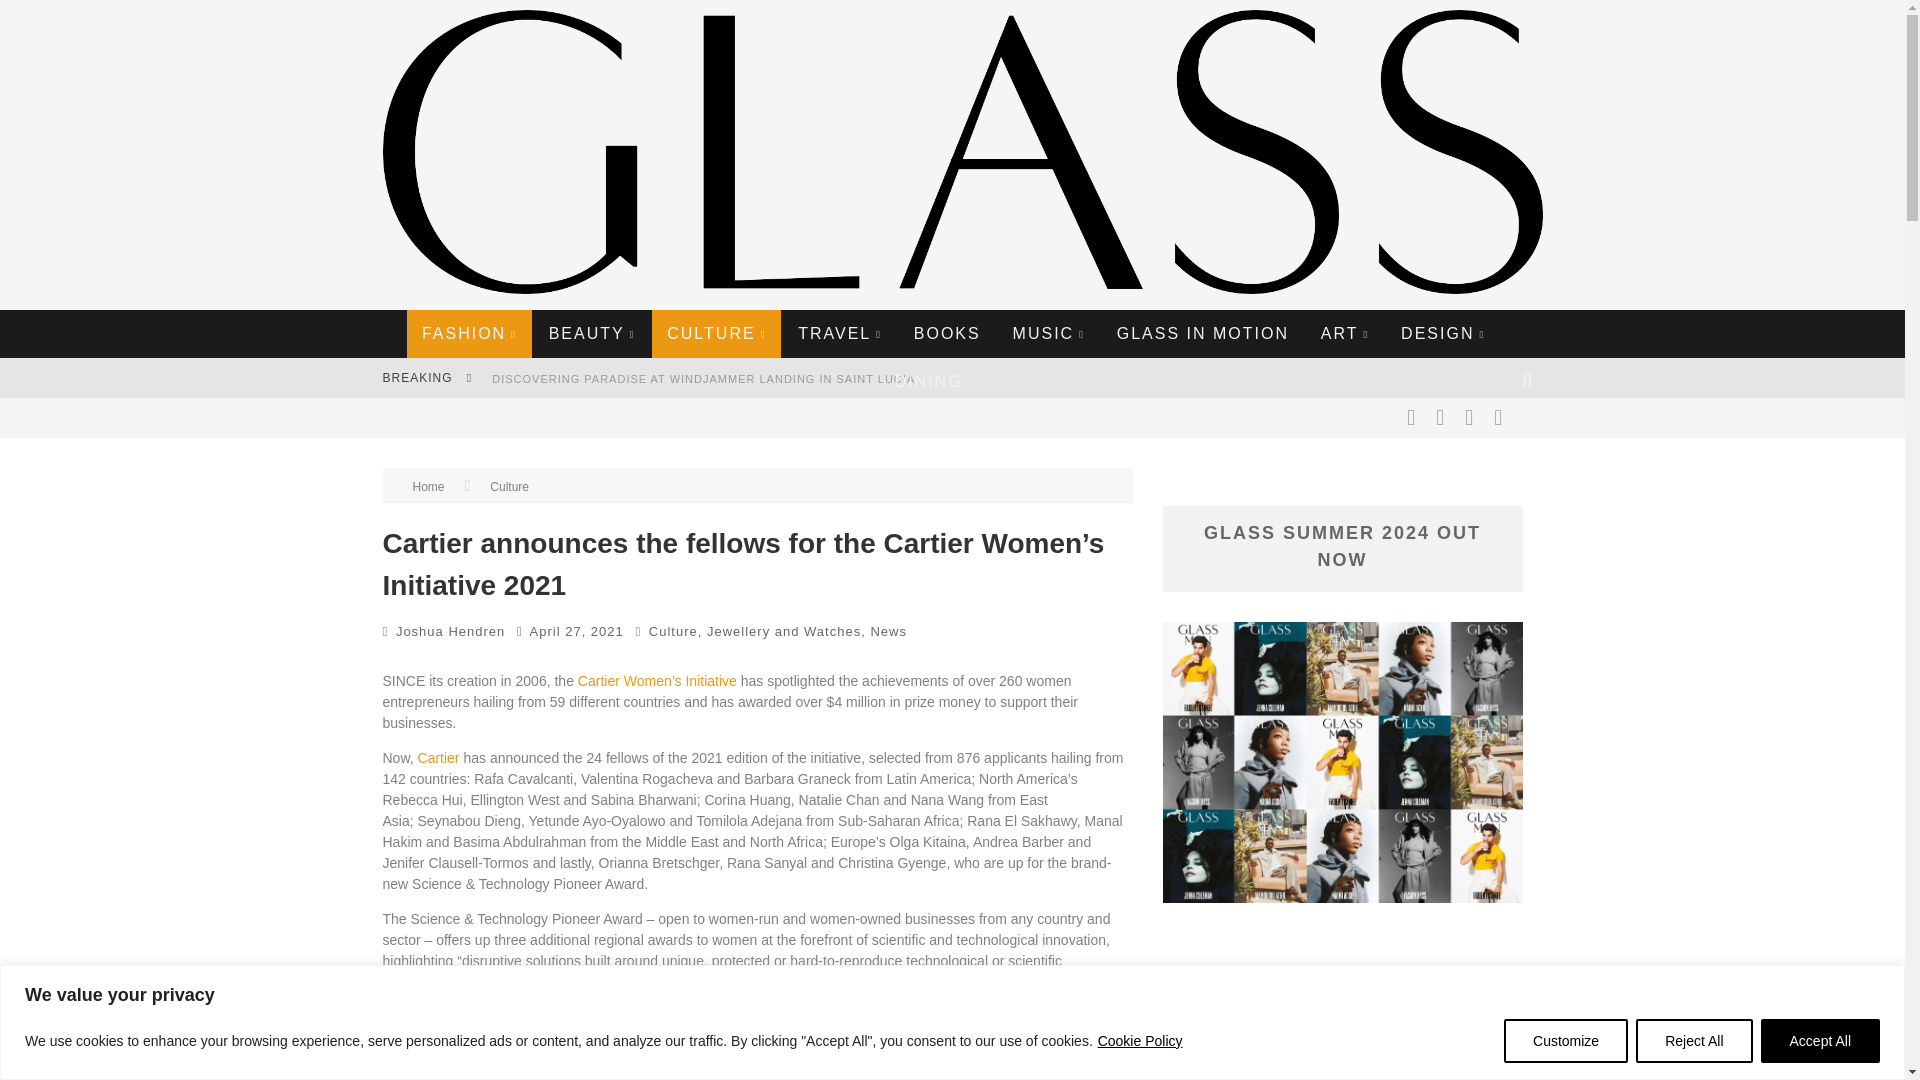 Image resolution: width=1920 pixels, height=1080 pixels. I want to click on Cookie Policy, so click(1140, 1040).